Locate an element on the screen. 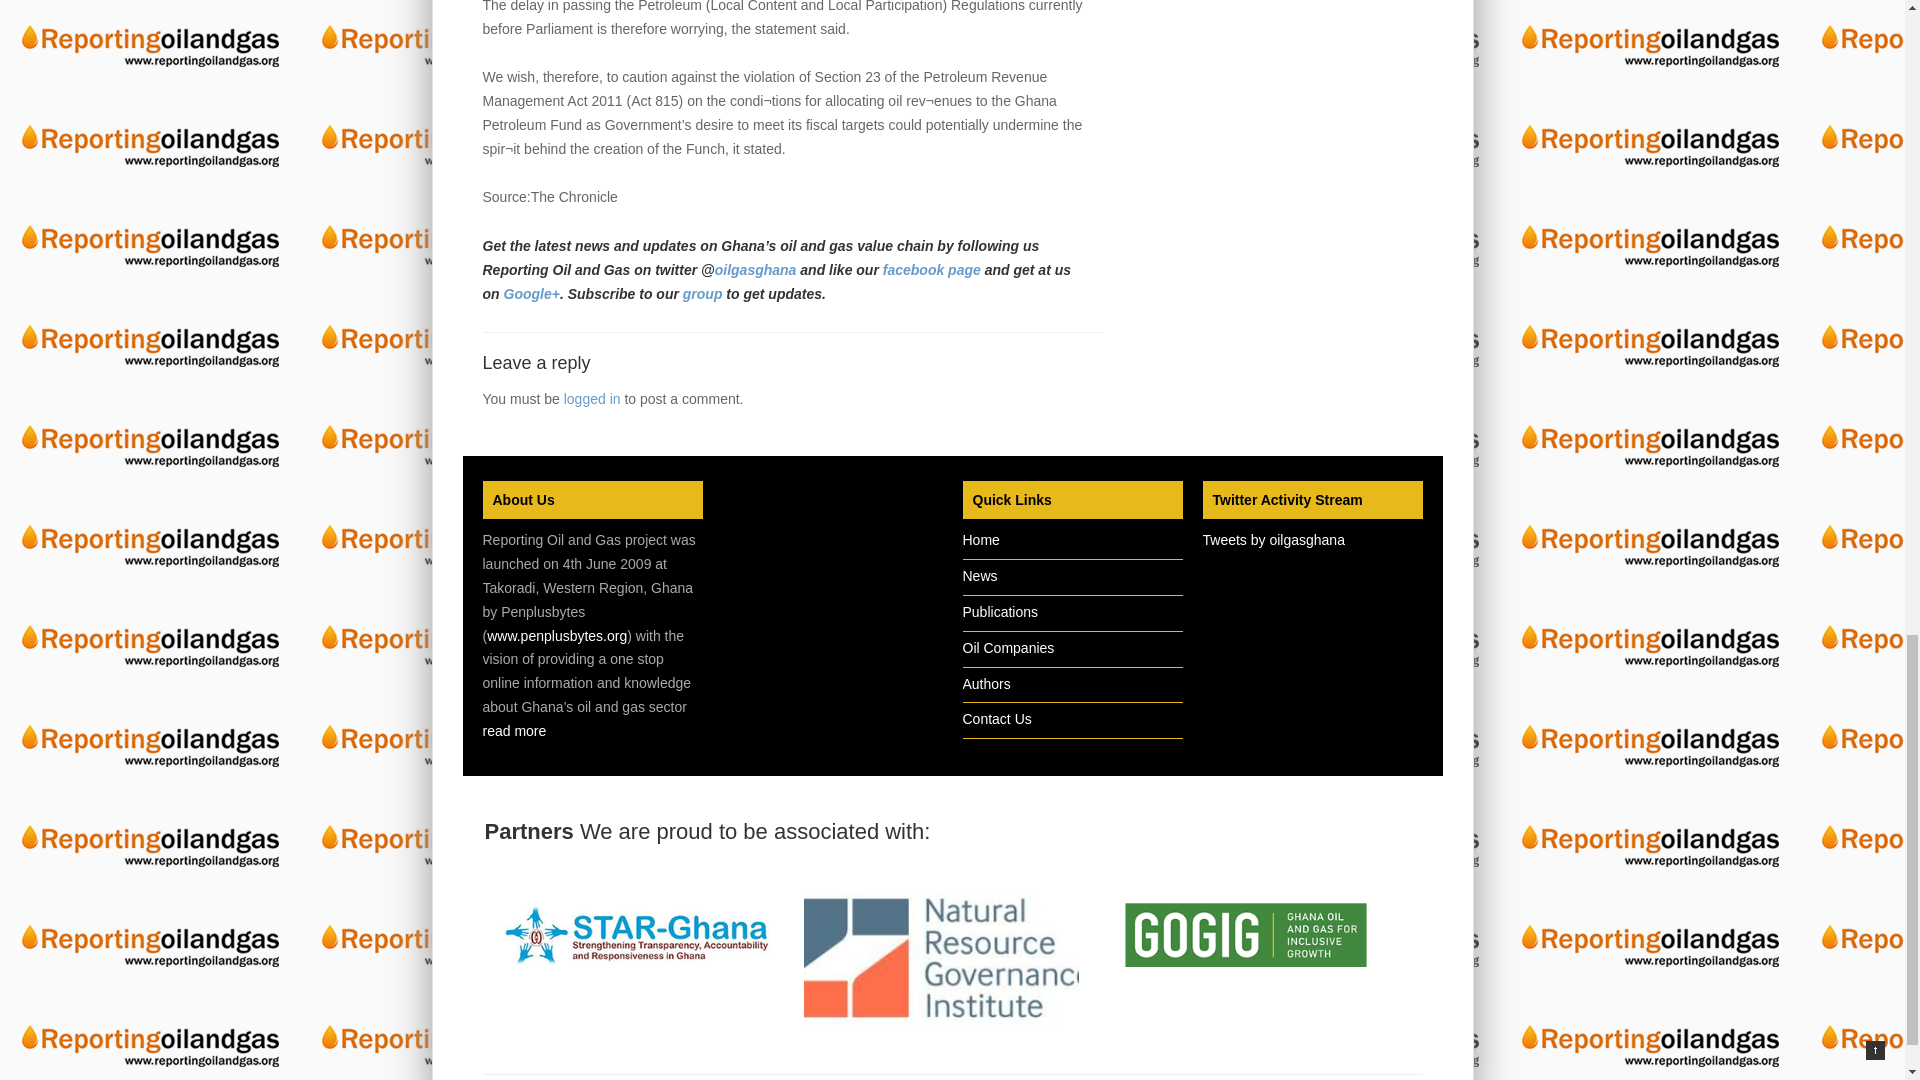  oilgasghana is located at coordinates (755, 270).